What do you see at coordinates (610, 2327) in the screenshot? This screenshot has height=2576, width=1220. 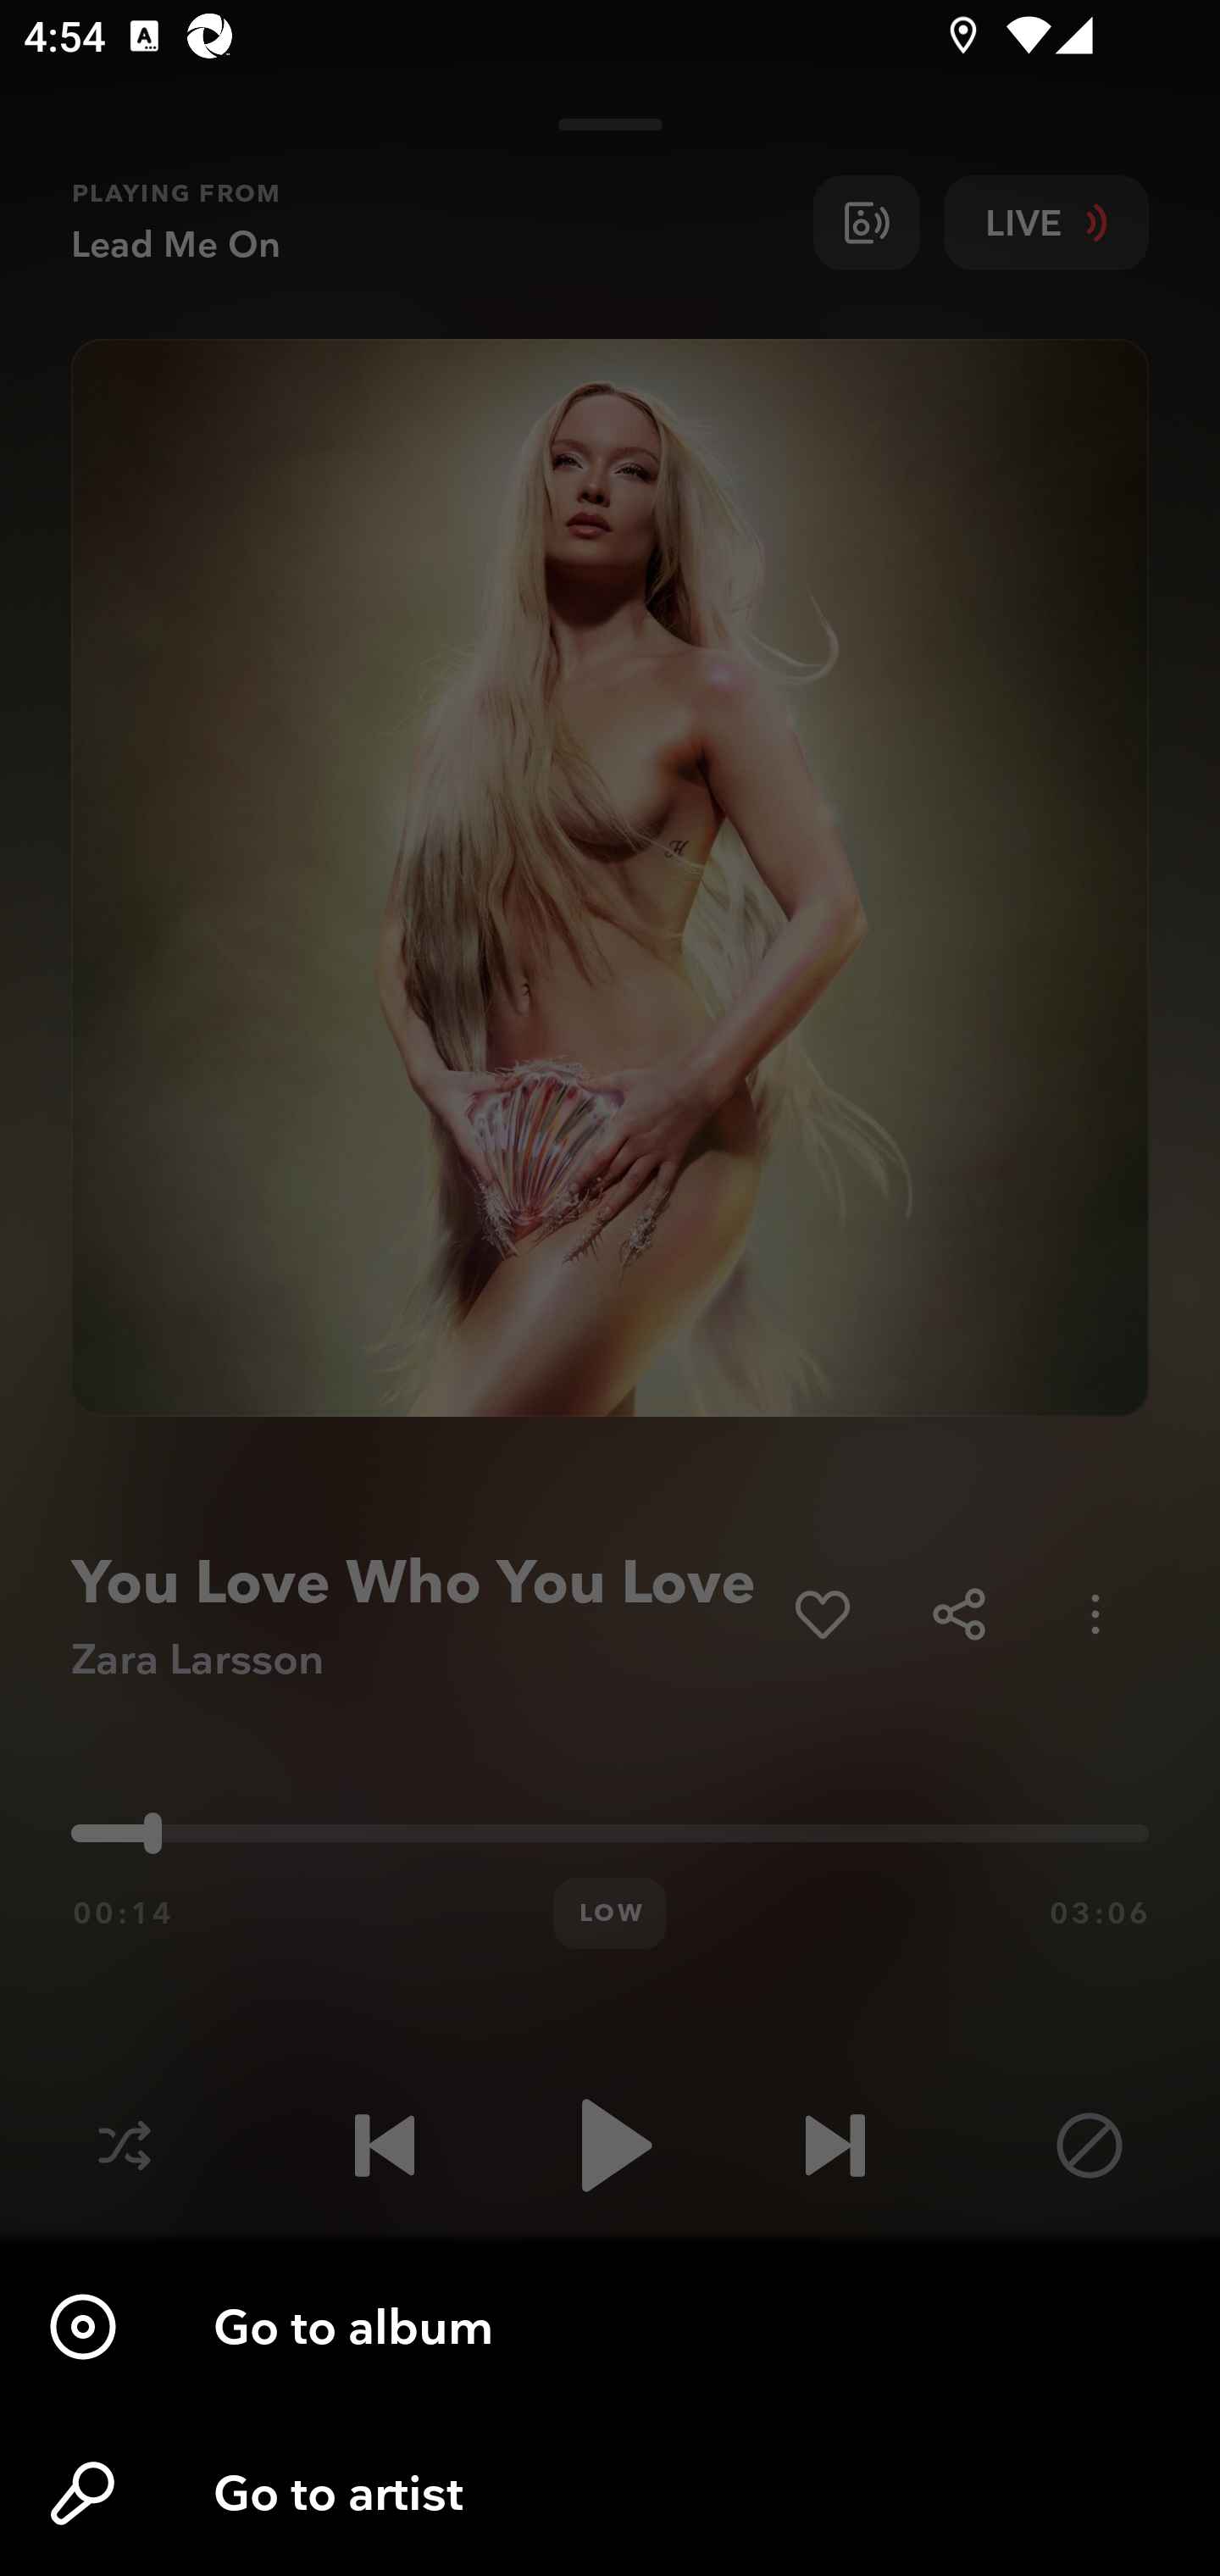 I see `Go to album` at bounding box center [610, 2327].